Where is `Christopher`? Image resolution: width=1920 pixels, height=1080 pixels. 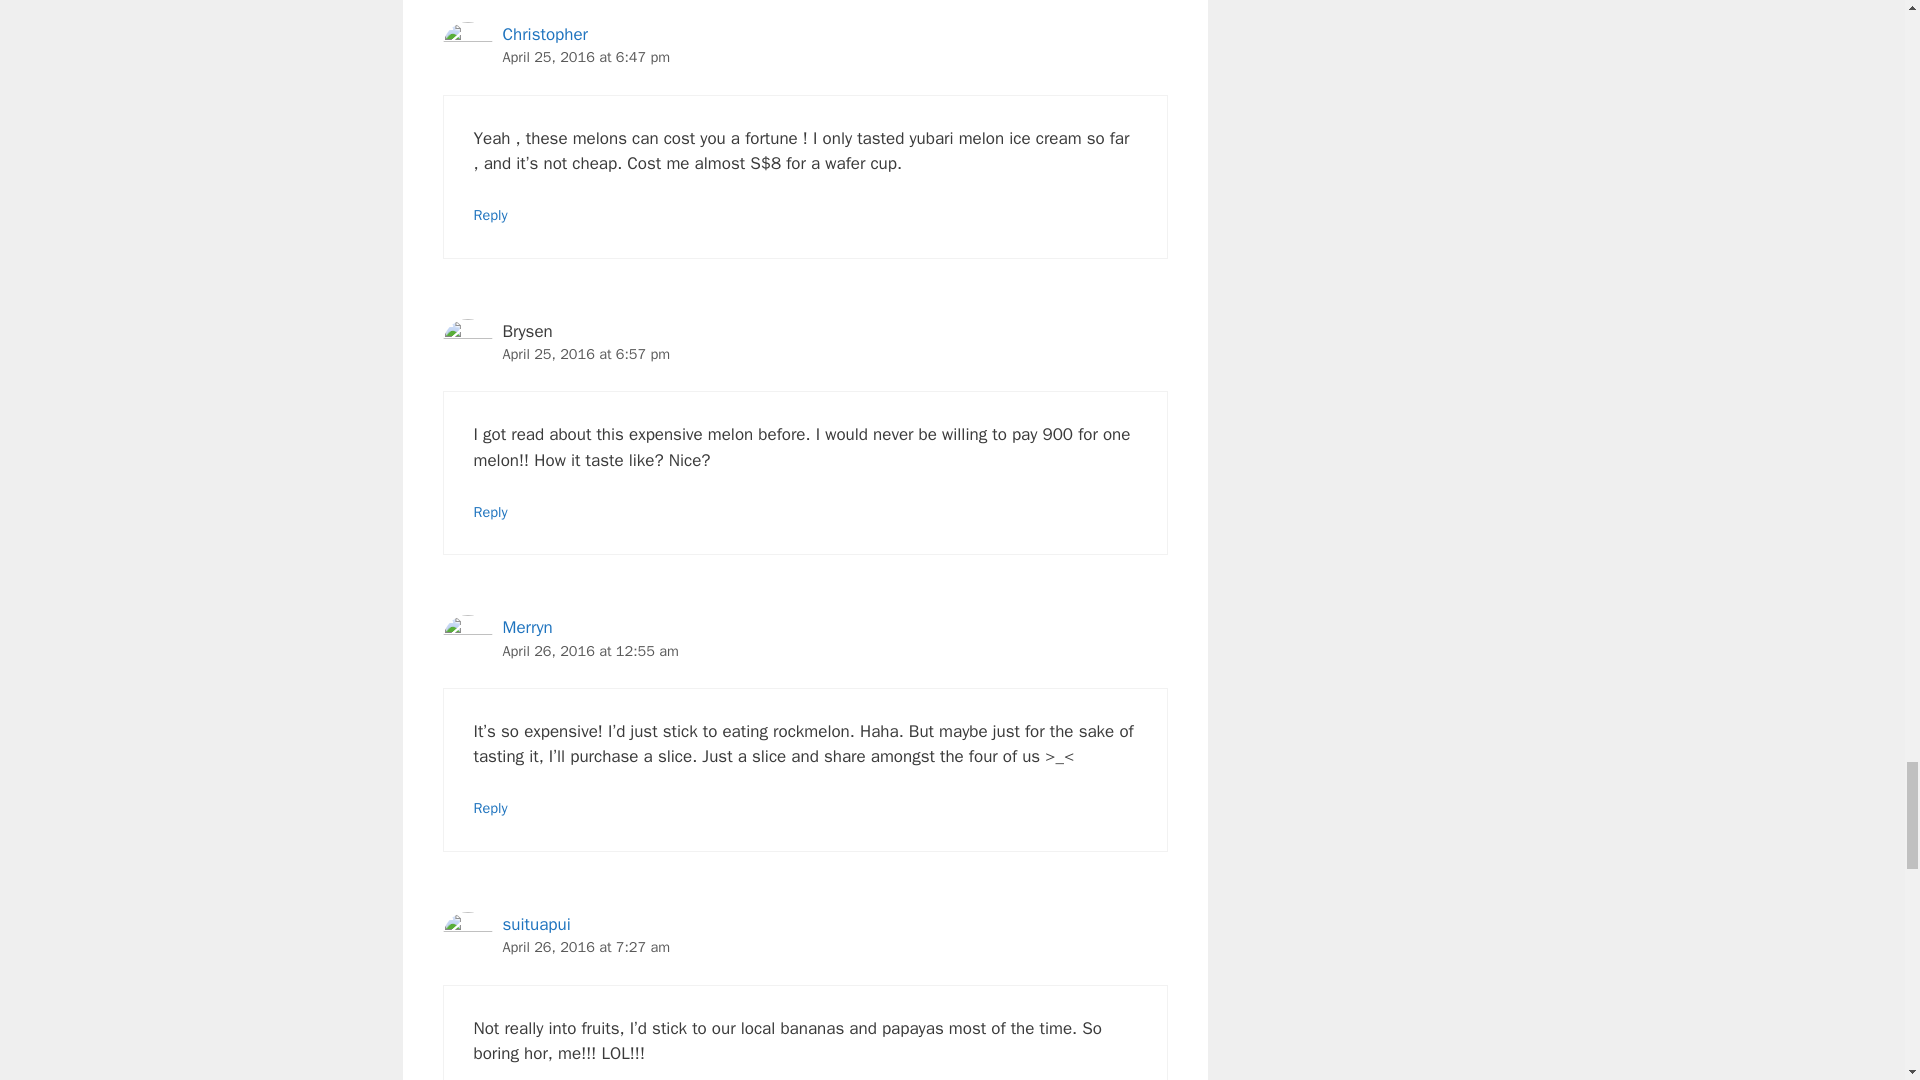
Christopher is located at coordinates (544, 34).